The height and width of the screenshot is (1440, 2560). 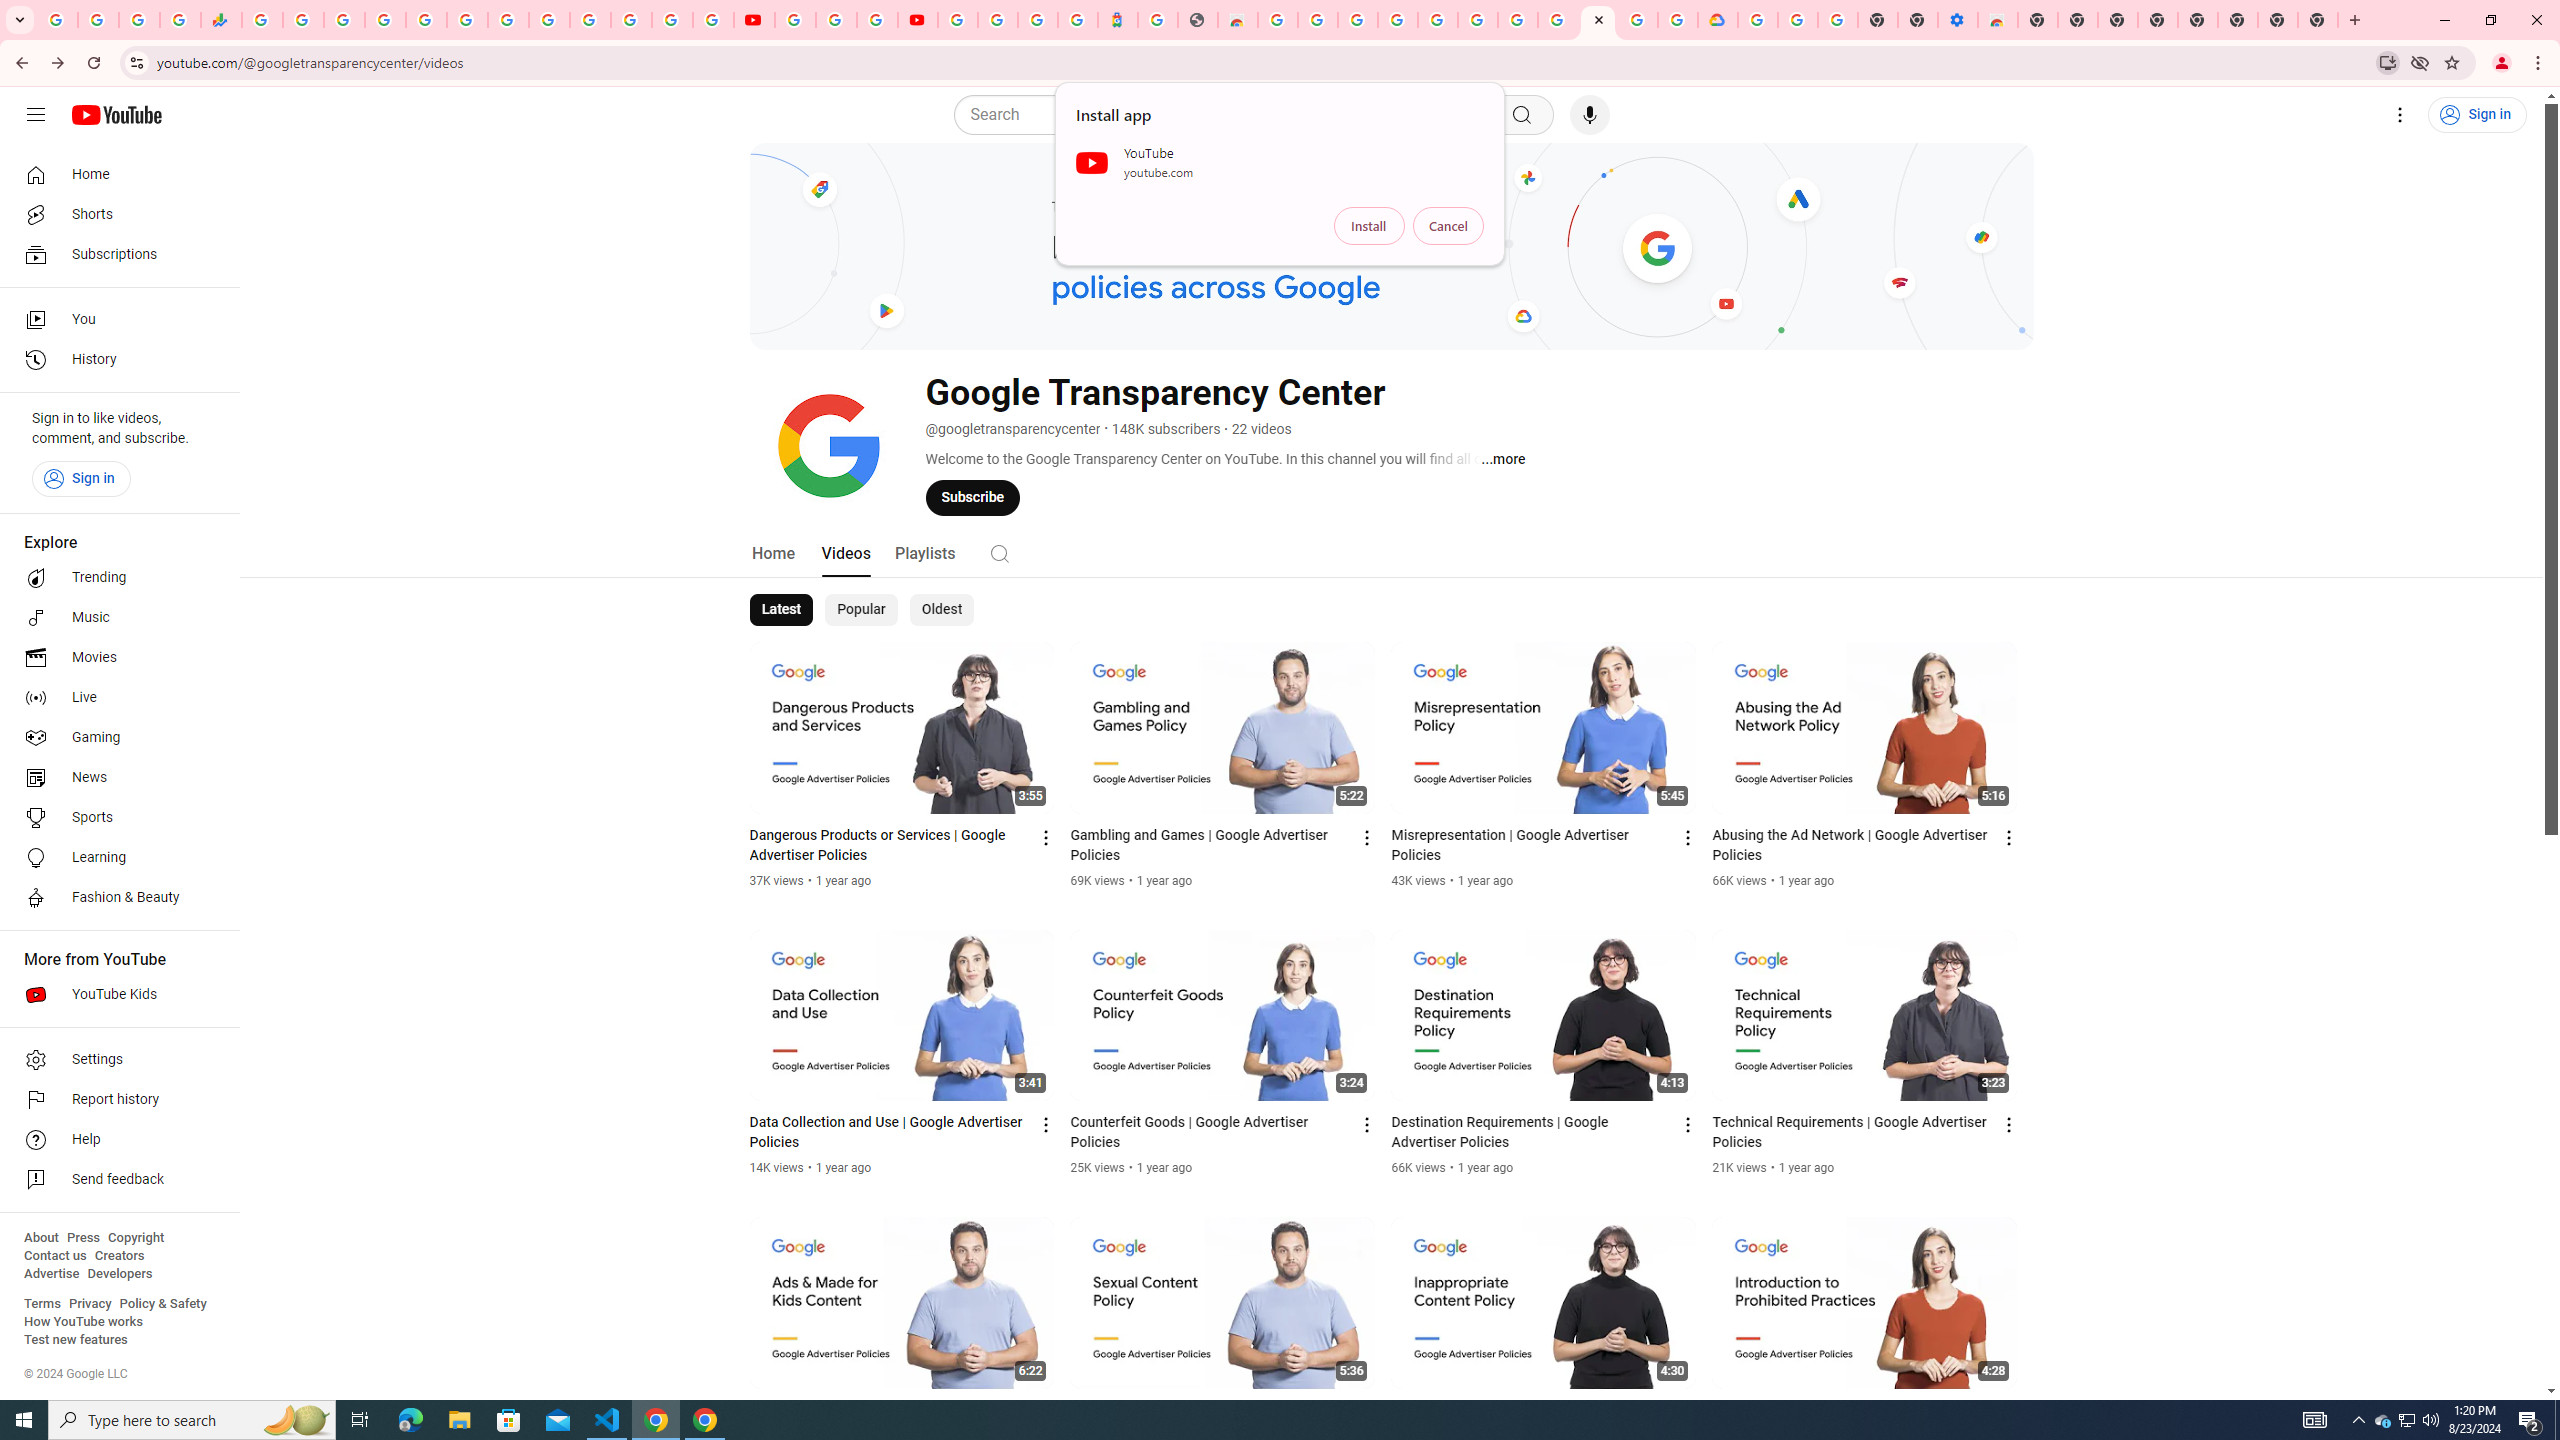 What do you see at coordinates (51, 1274) in the screenshot?
I see `Advertise` at bounding box center [51, 1274].